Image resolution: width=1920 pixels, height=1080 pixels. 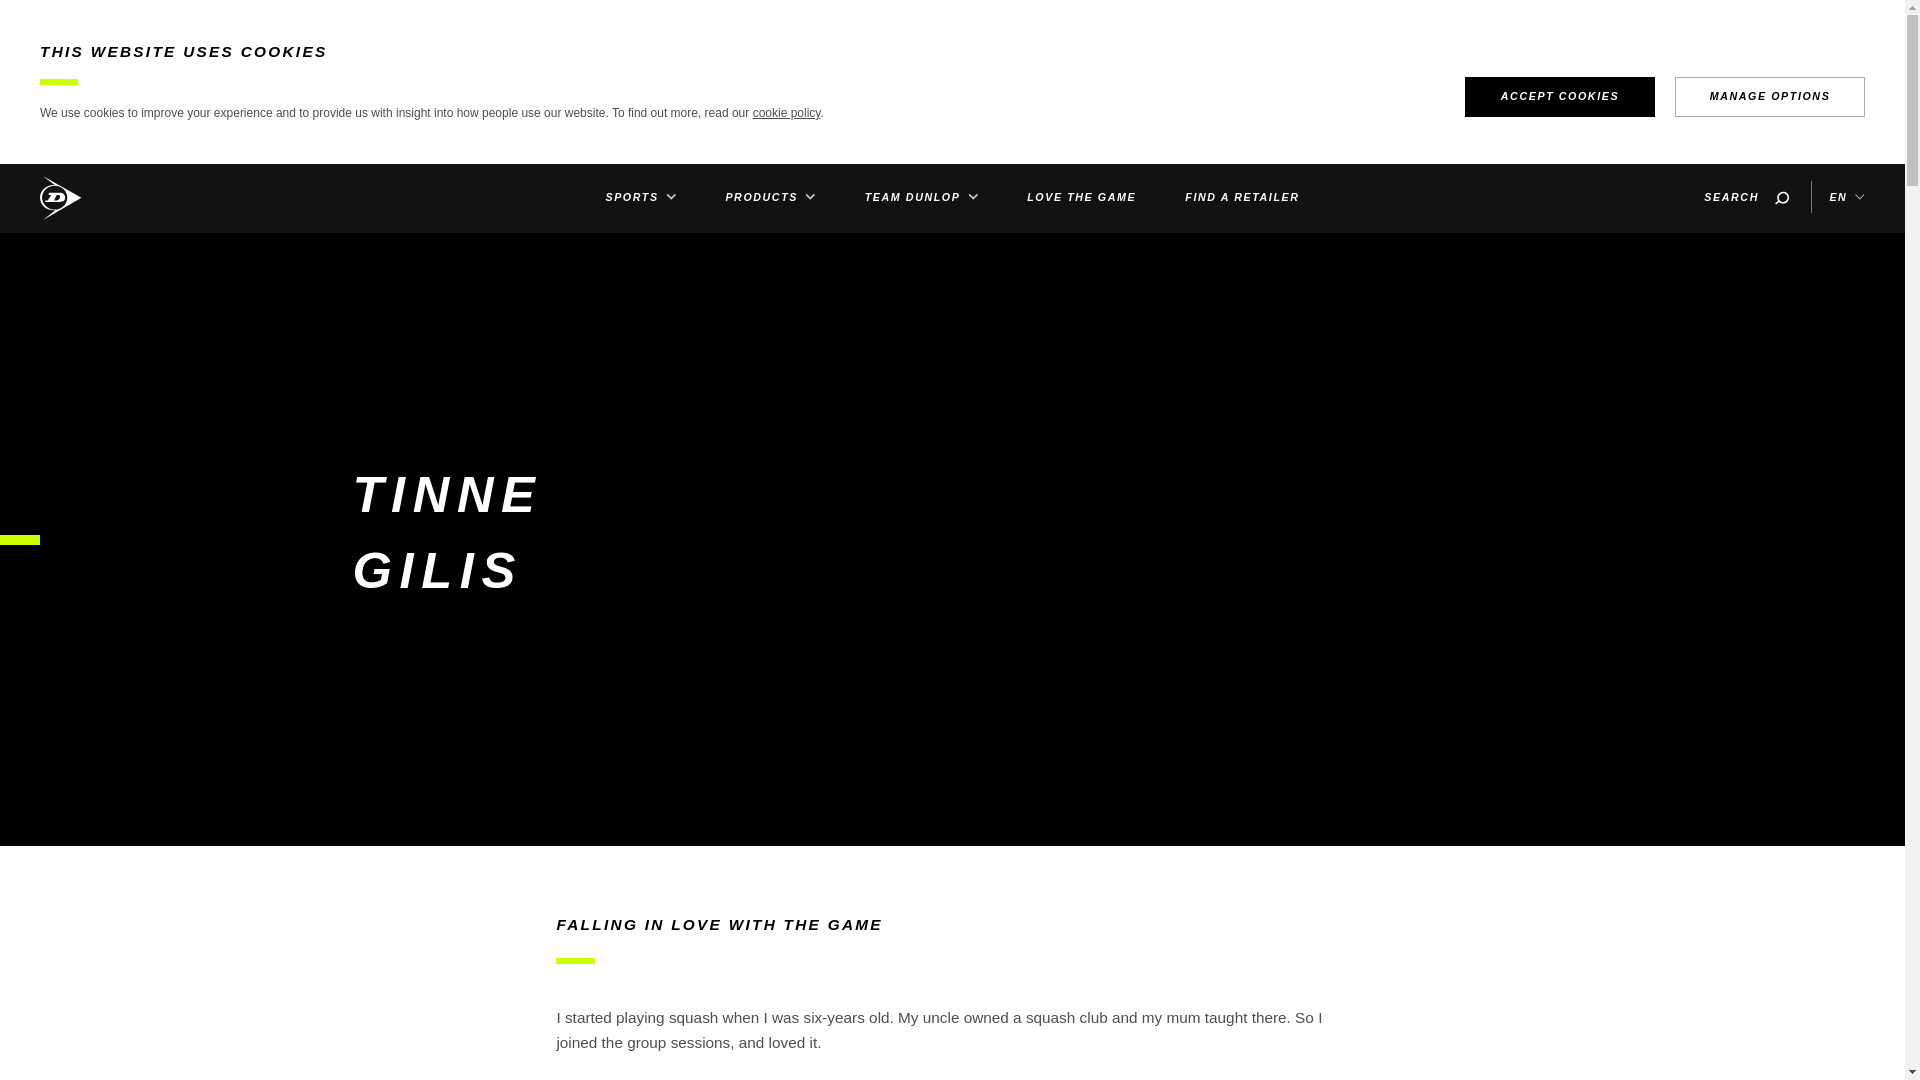 What do you see at coordinates (640, 197) in the screenshot?
I see `SPORTS` at bounding box center [640, 197].